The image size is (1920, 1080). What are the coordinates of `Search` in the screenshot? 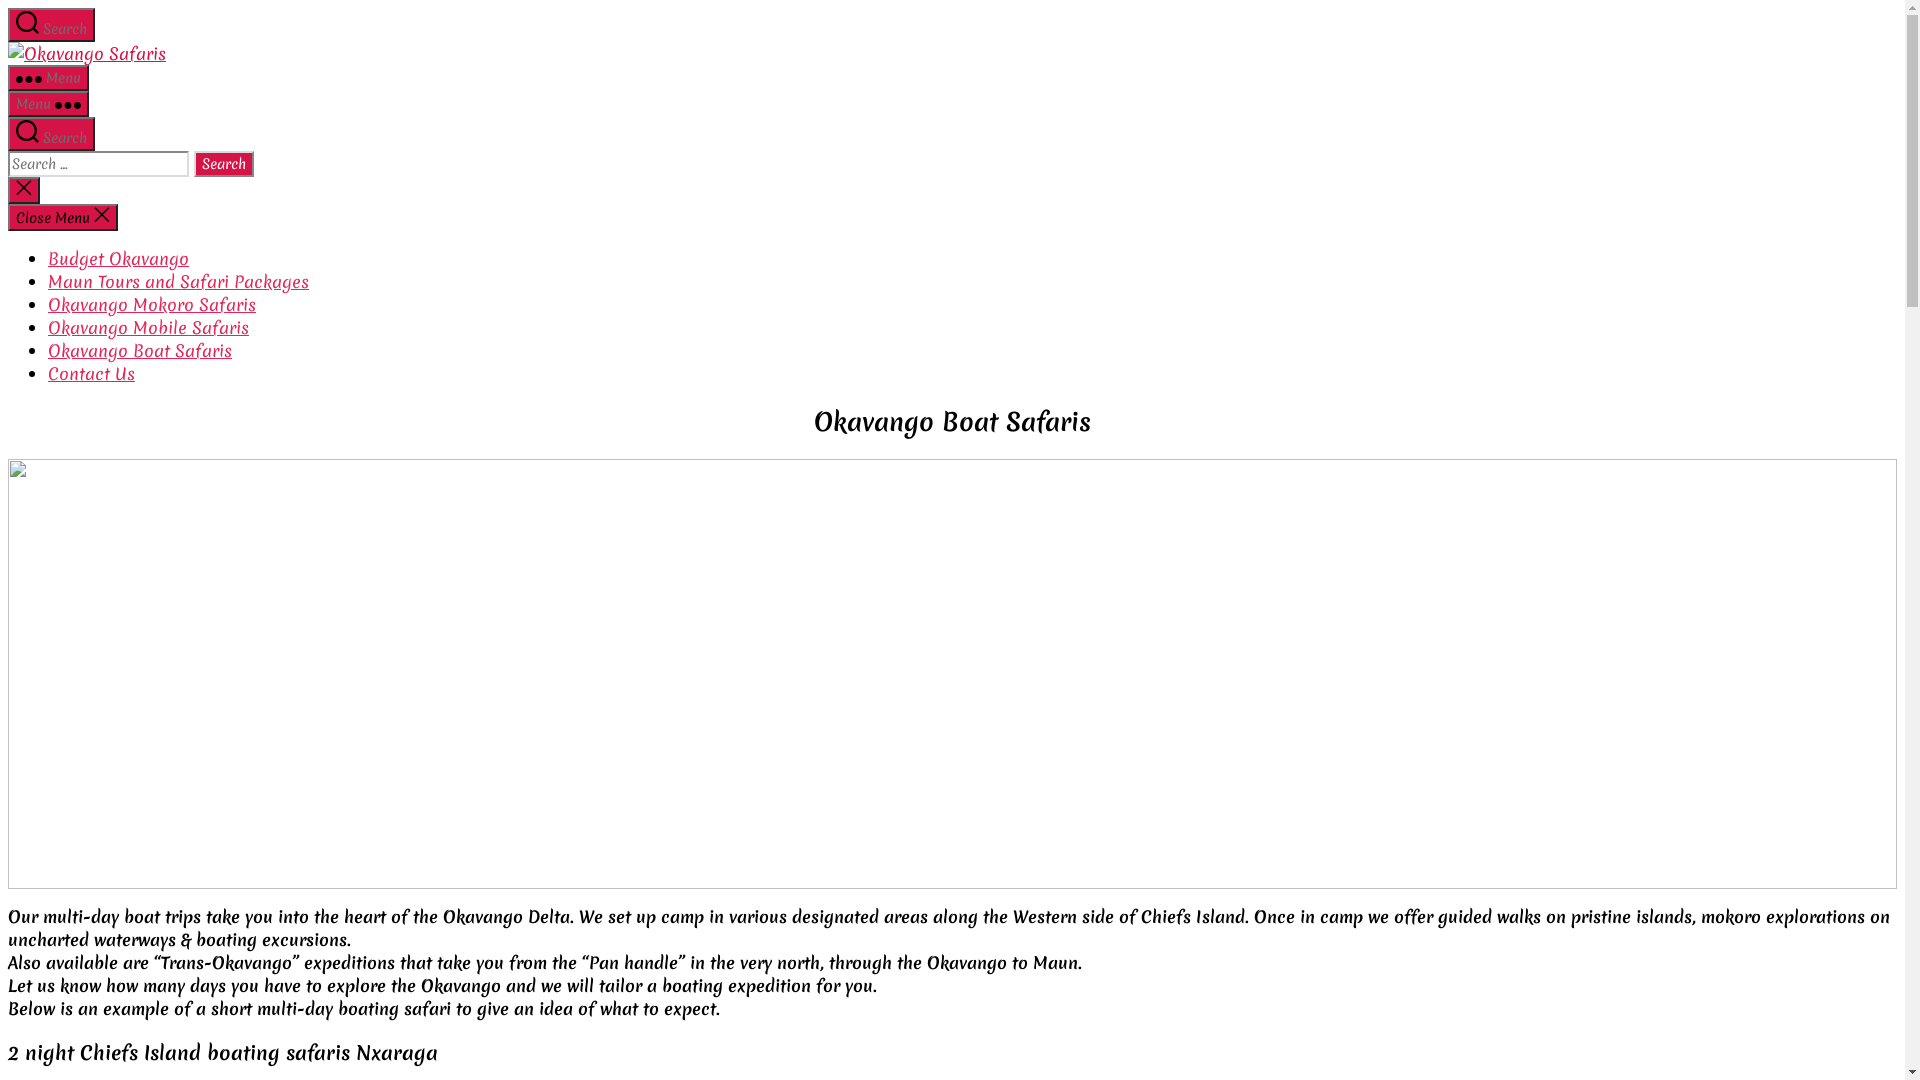 It's located at (224, 164).